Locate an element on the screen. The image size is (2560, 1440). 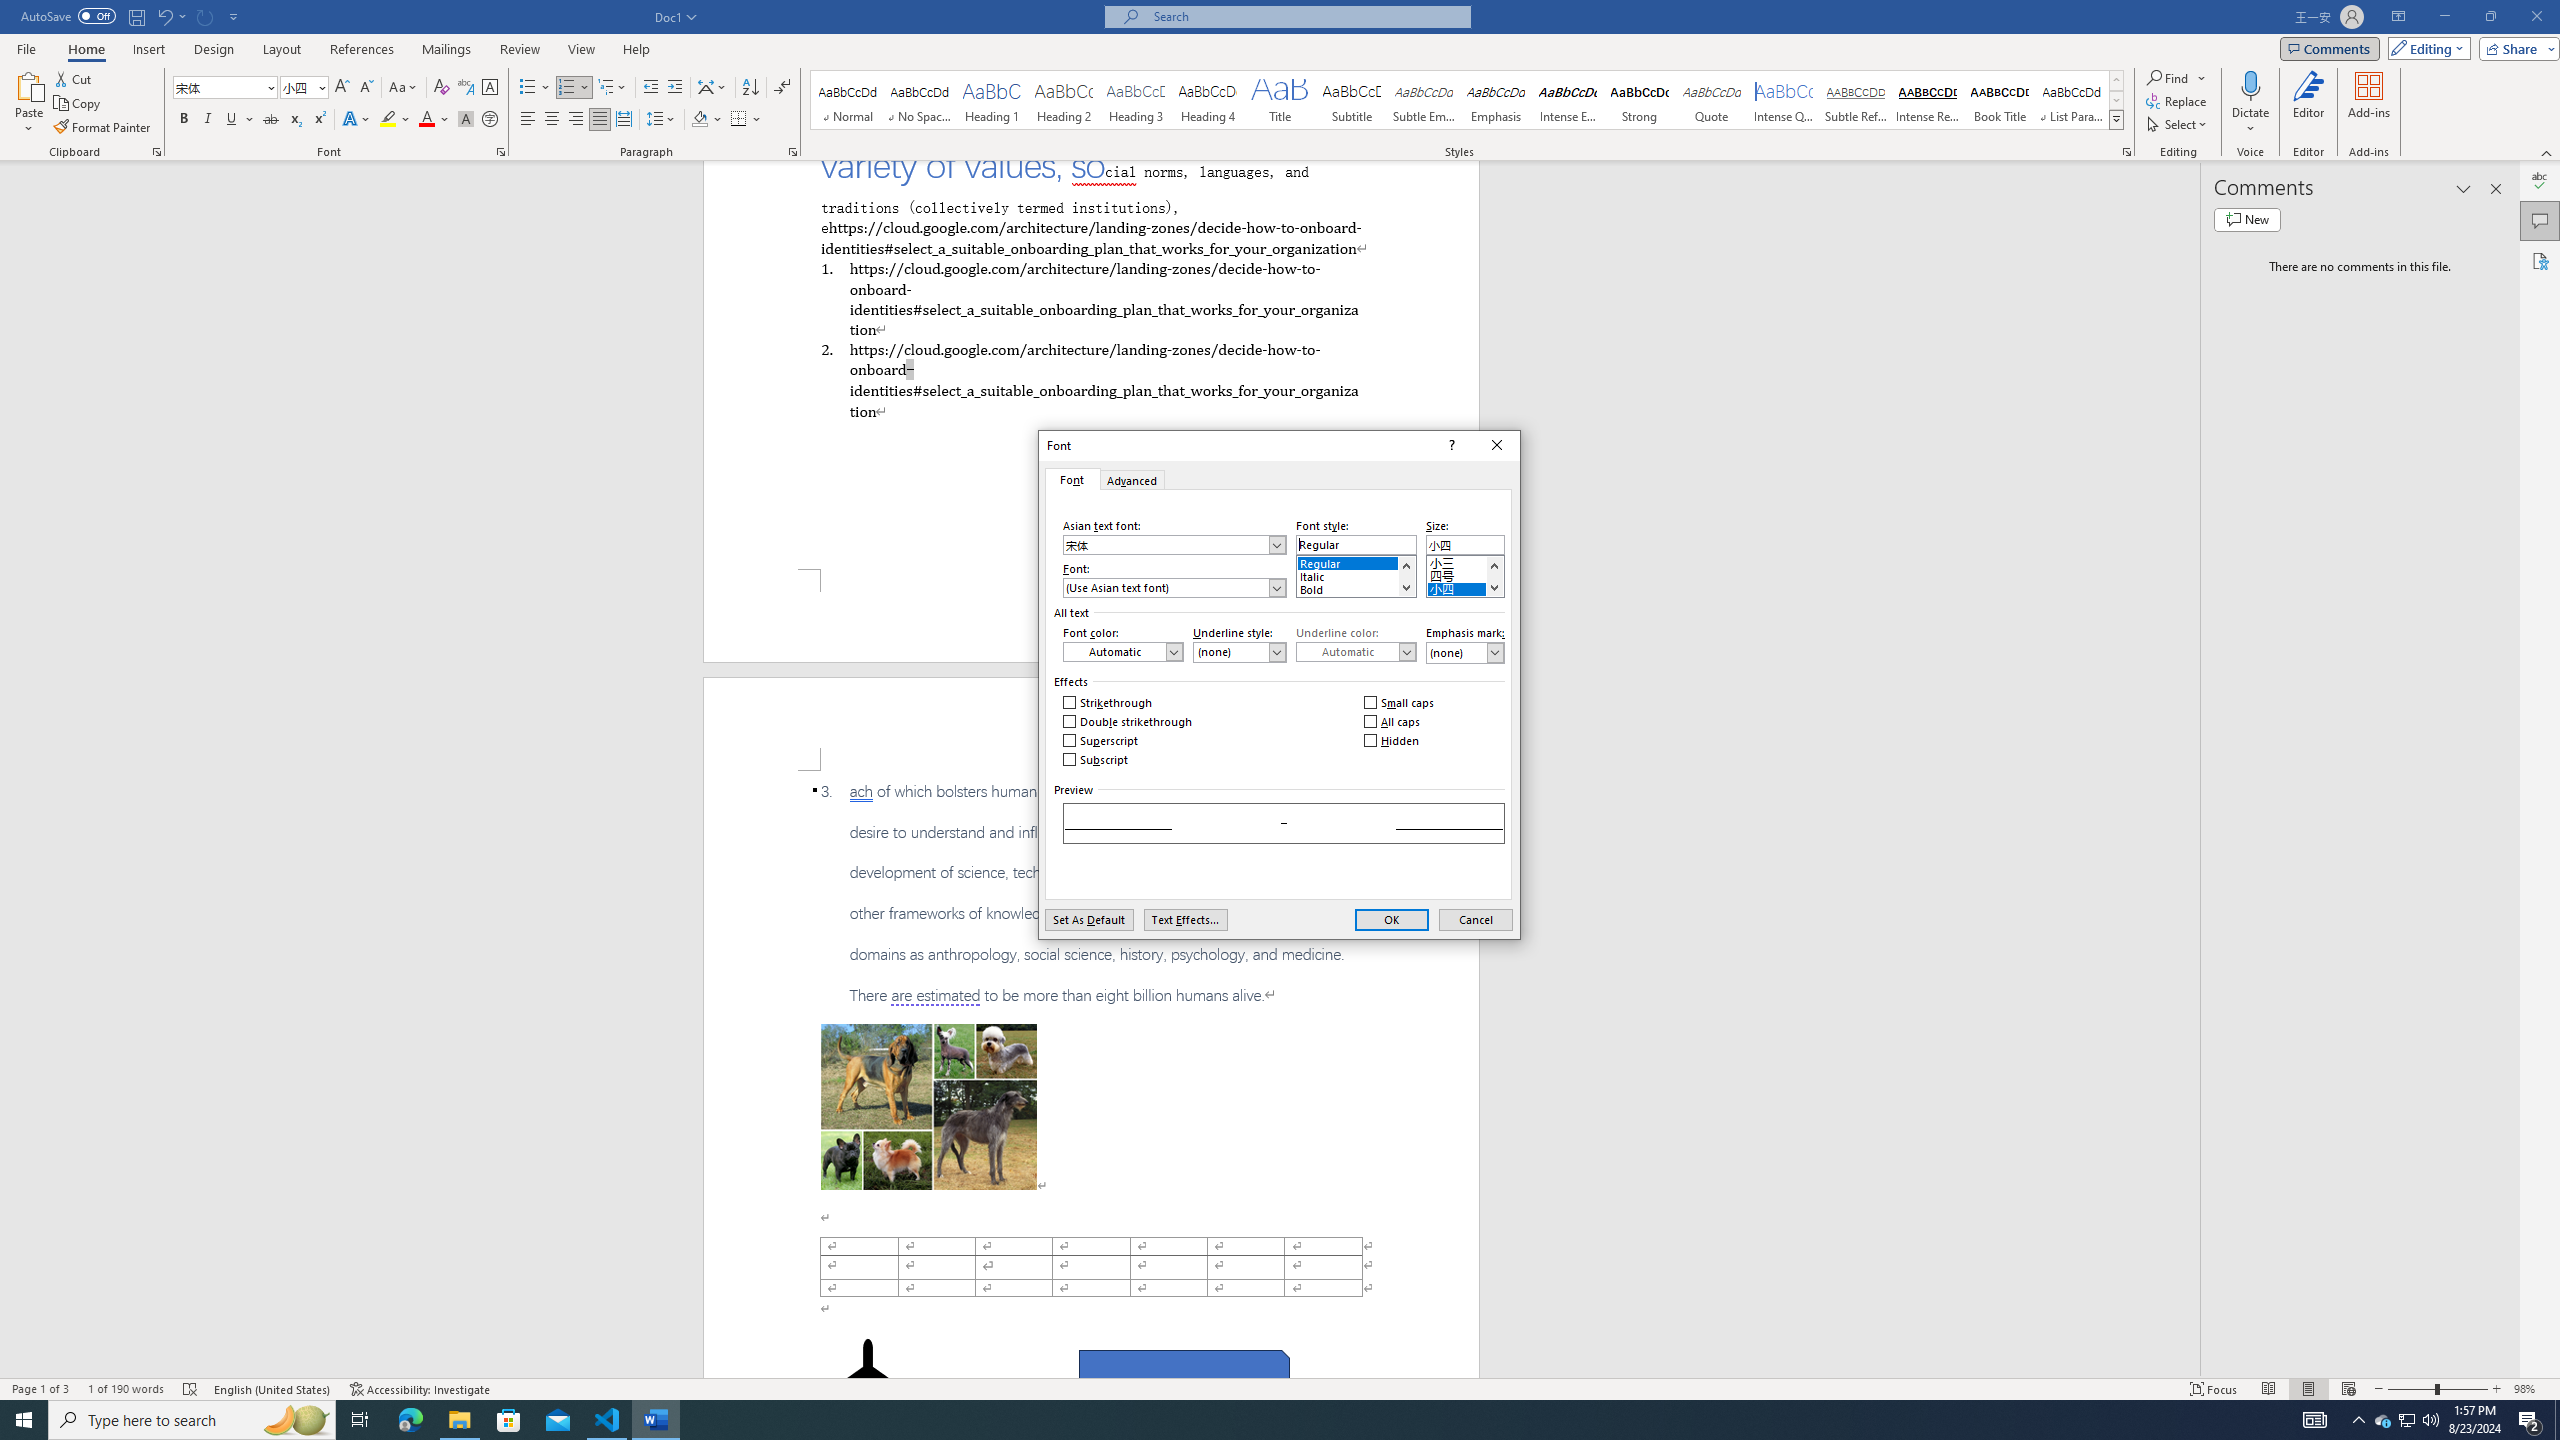
Numbering is located at coordinates (566, 88).